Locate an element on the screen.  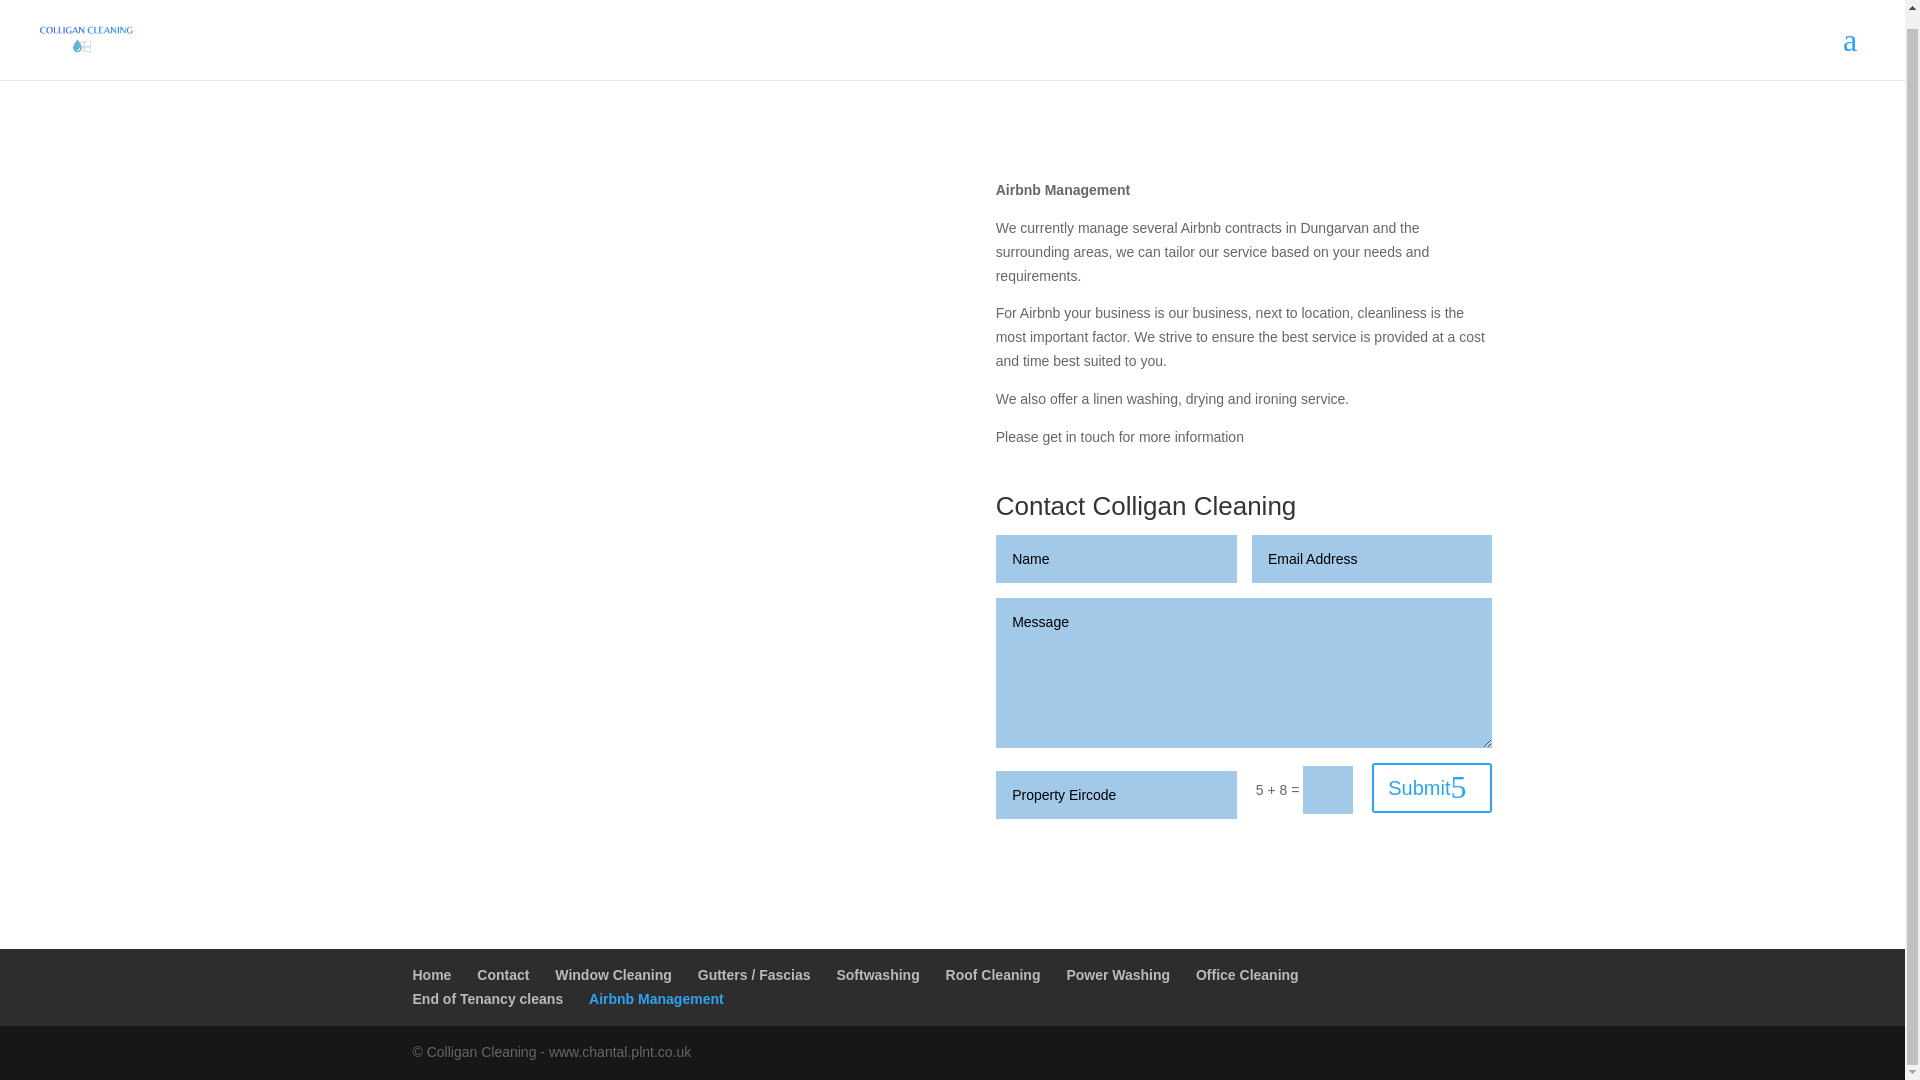
Window Cleaning is located at coordinates (613, 974).